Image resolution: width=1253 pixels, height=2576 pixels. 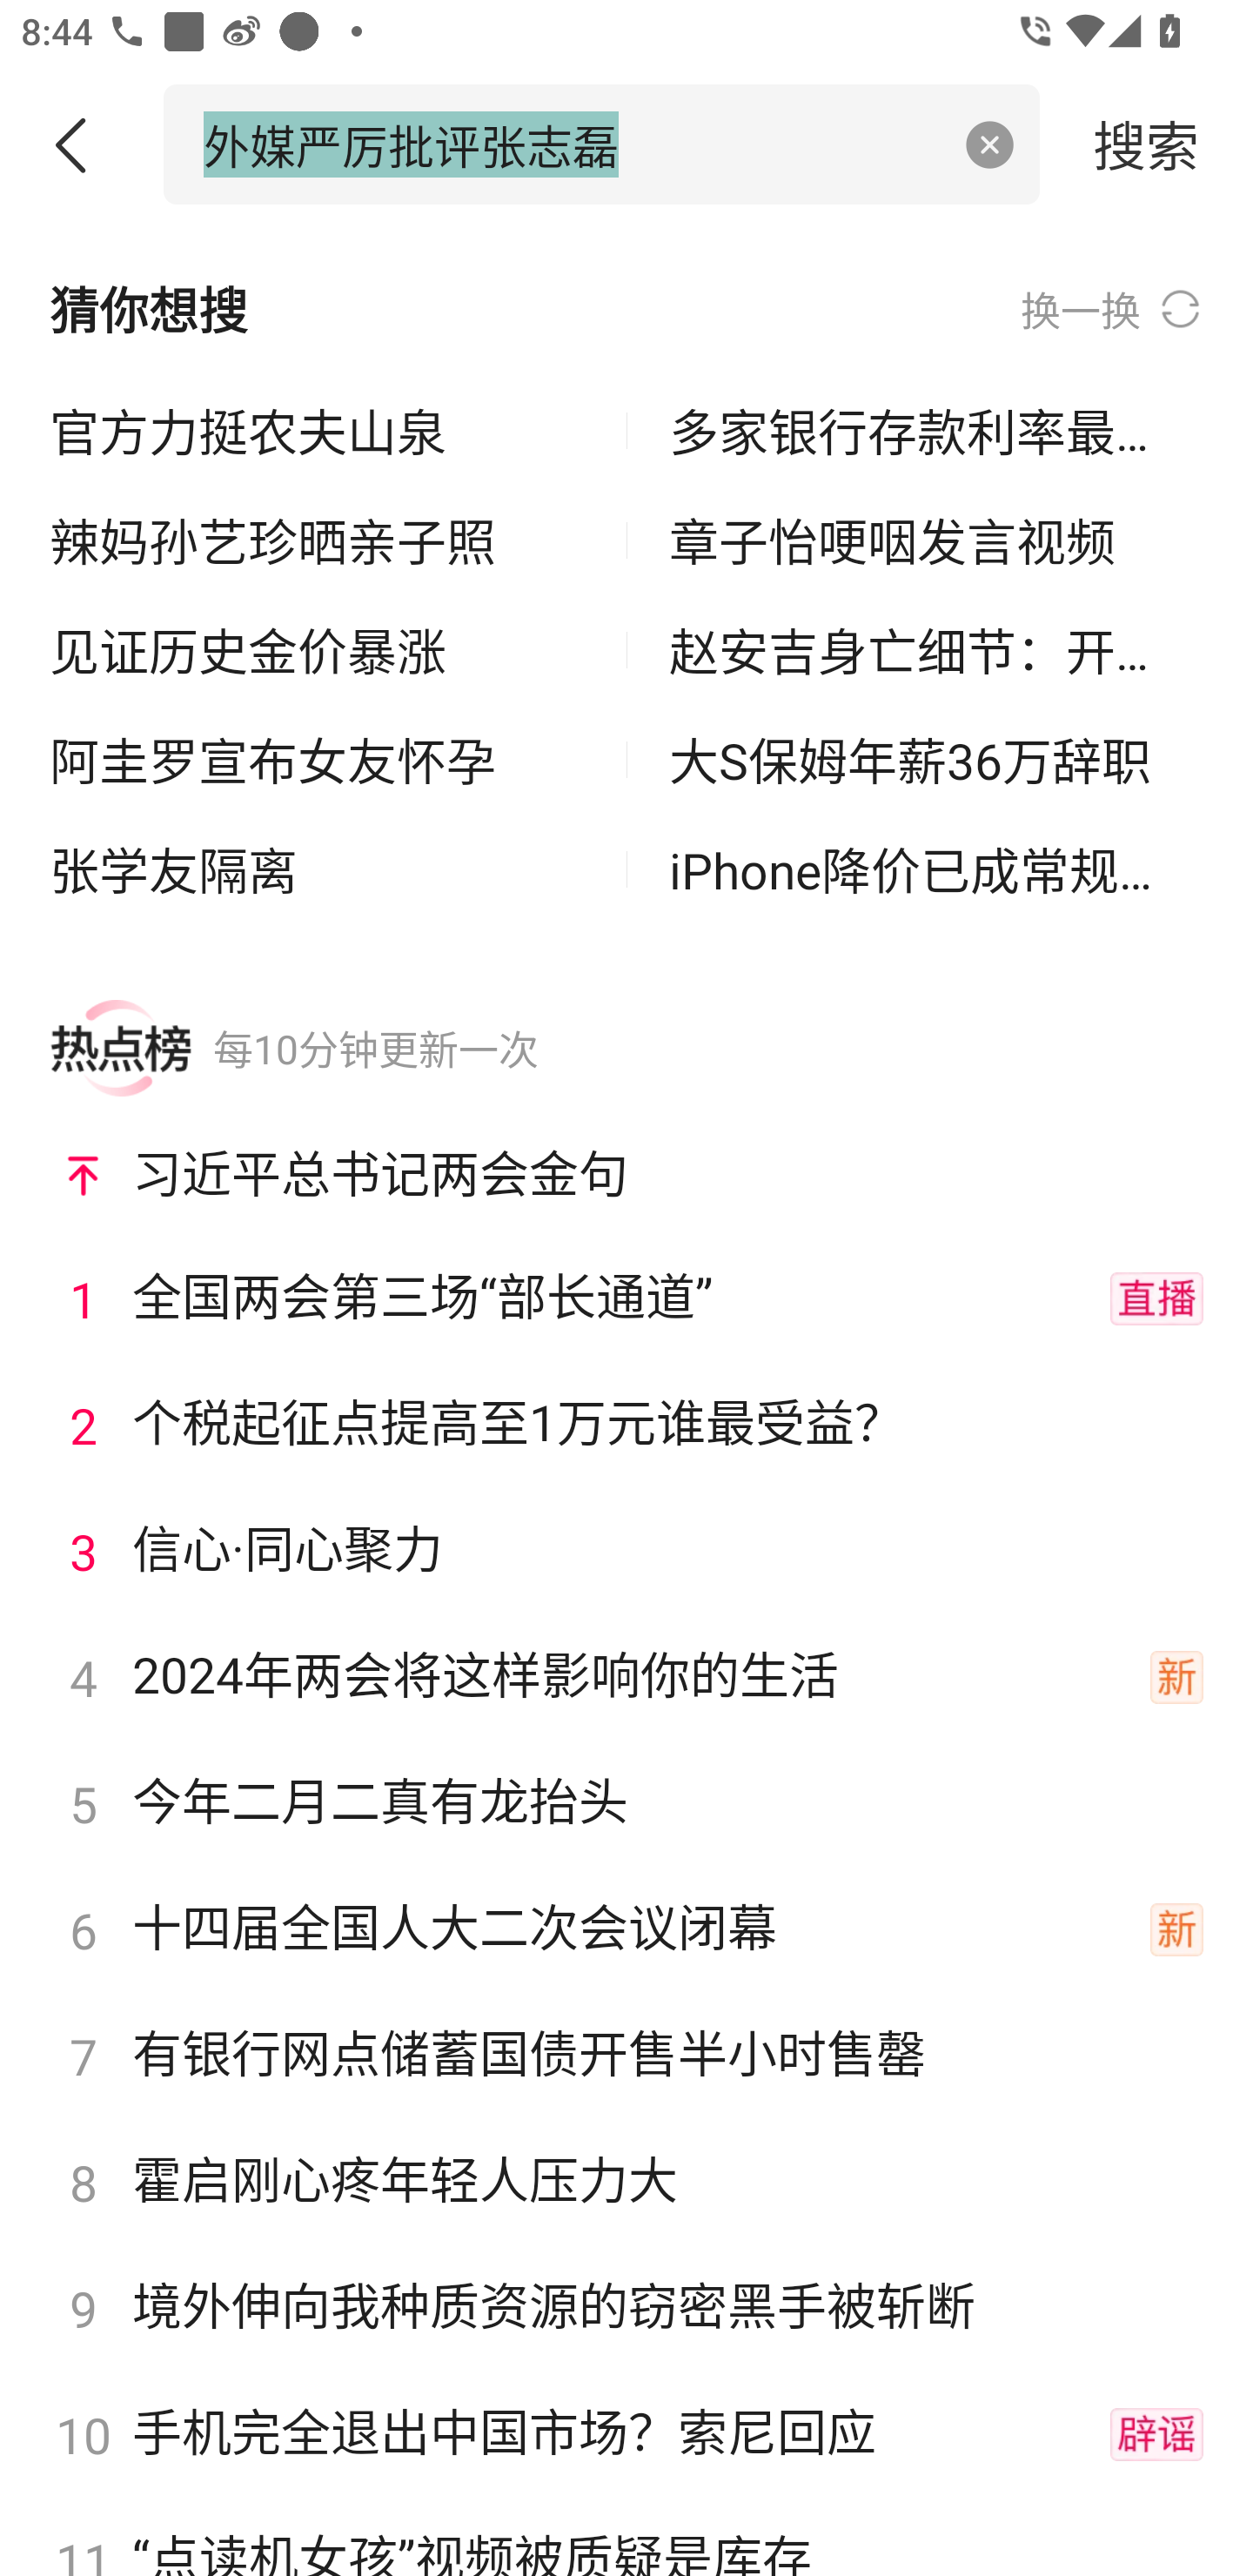 What do you see at coordinates (935, 432) in the screenshot?
I see `多家银行存款利率最高达10%` at bounding box center [935, 432].